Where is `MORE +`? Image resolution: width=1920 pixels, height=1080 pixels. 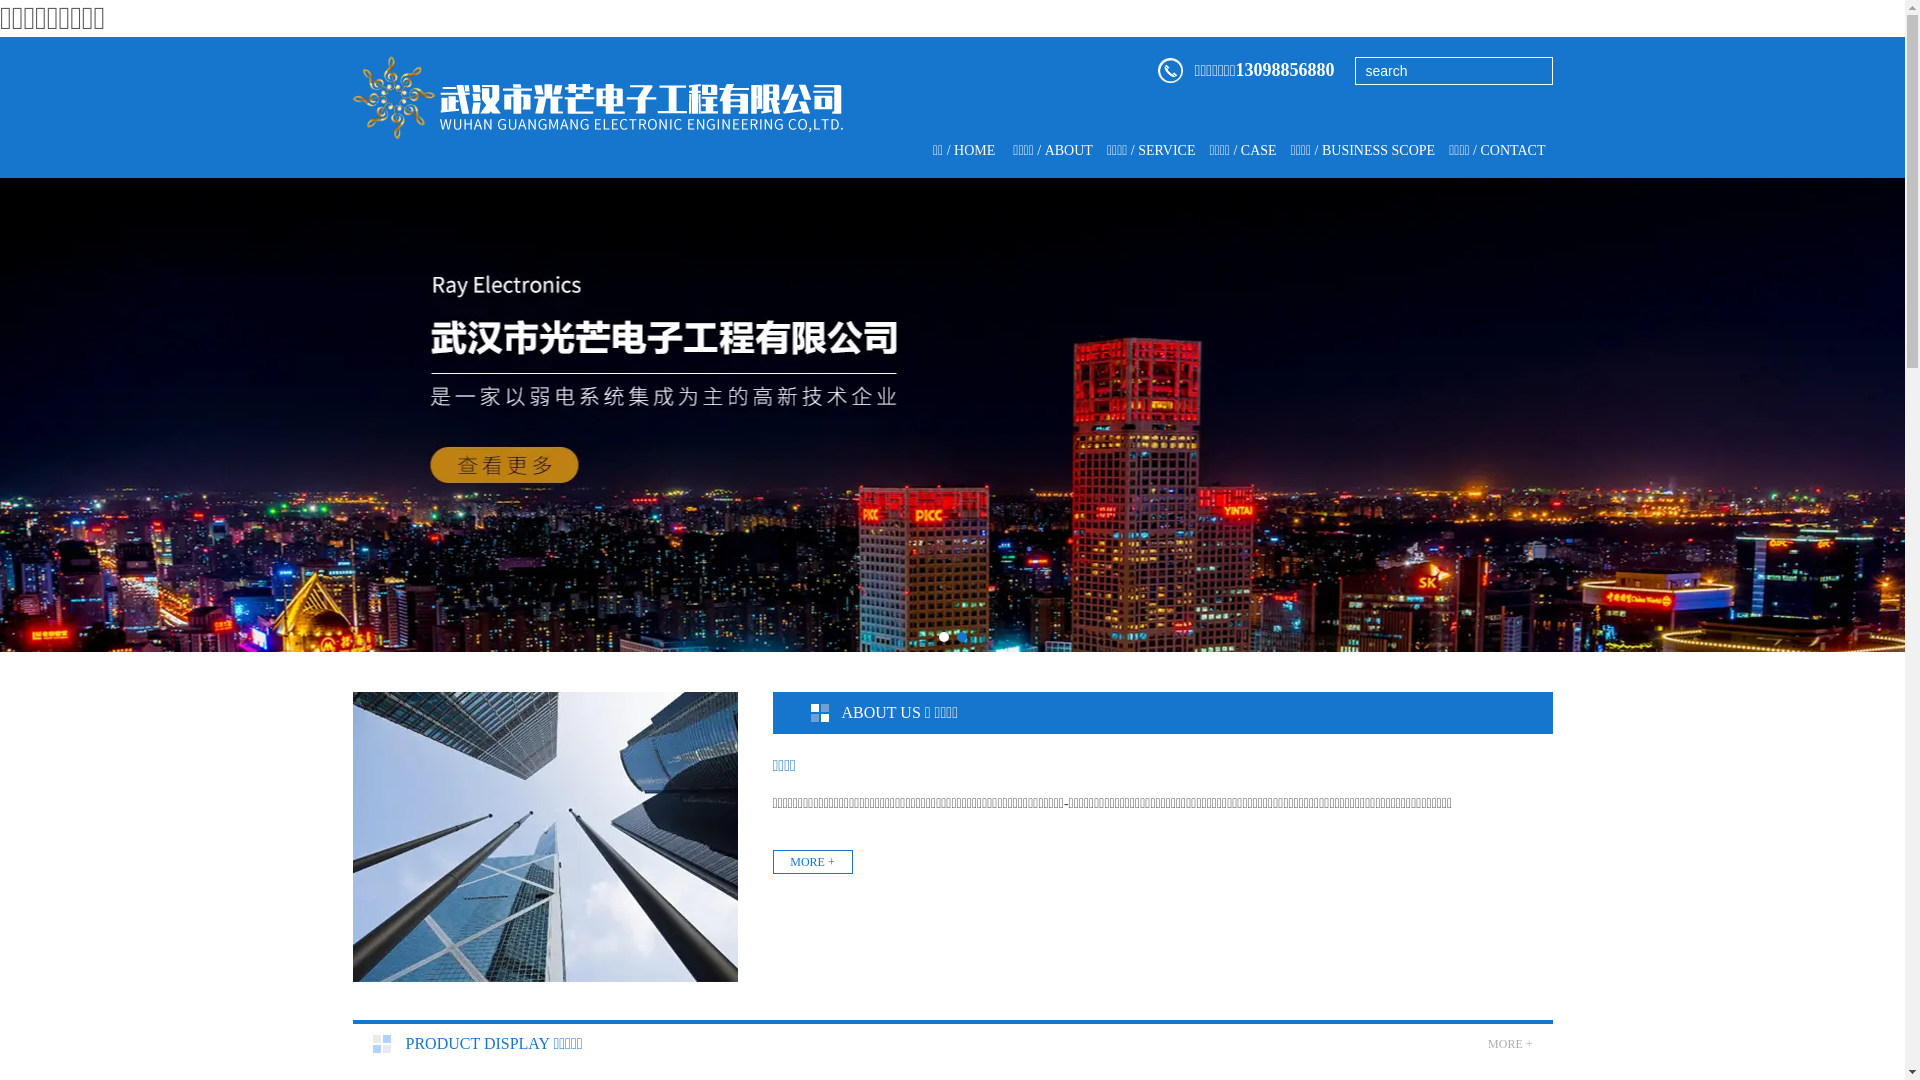 MORE + is located at coordinates (812, 862).